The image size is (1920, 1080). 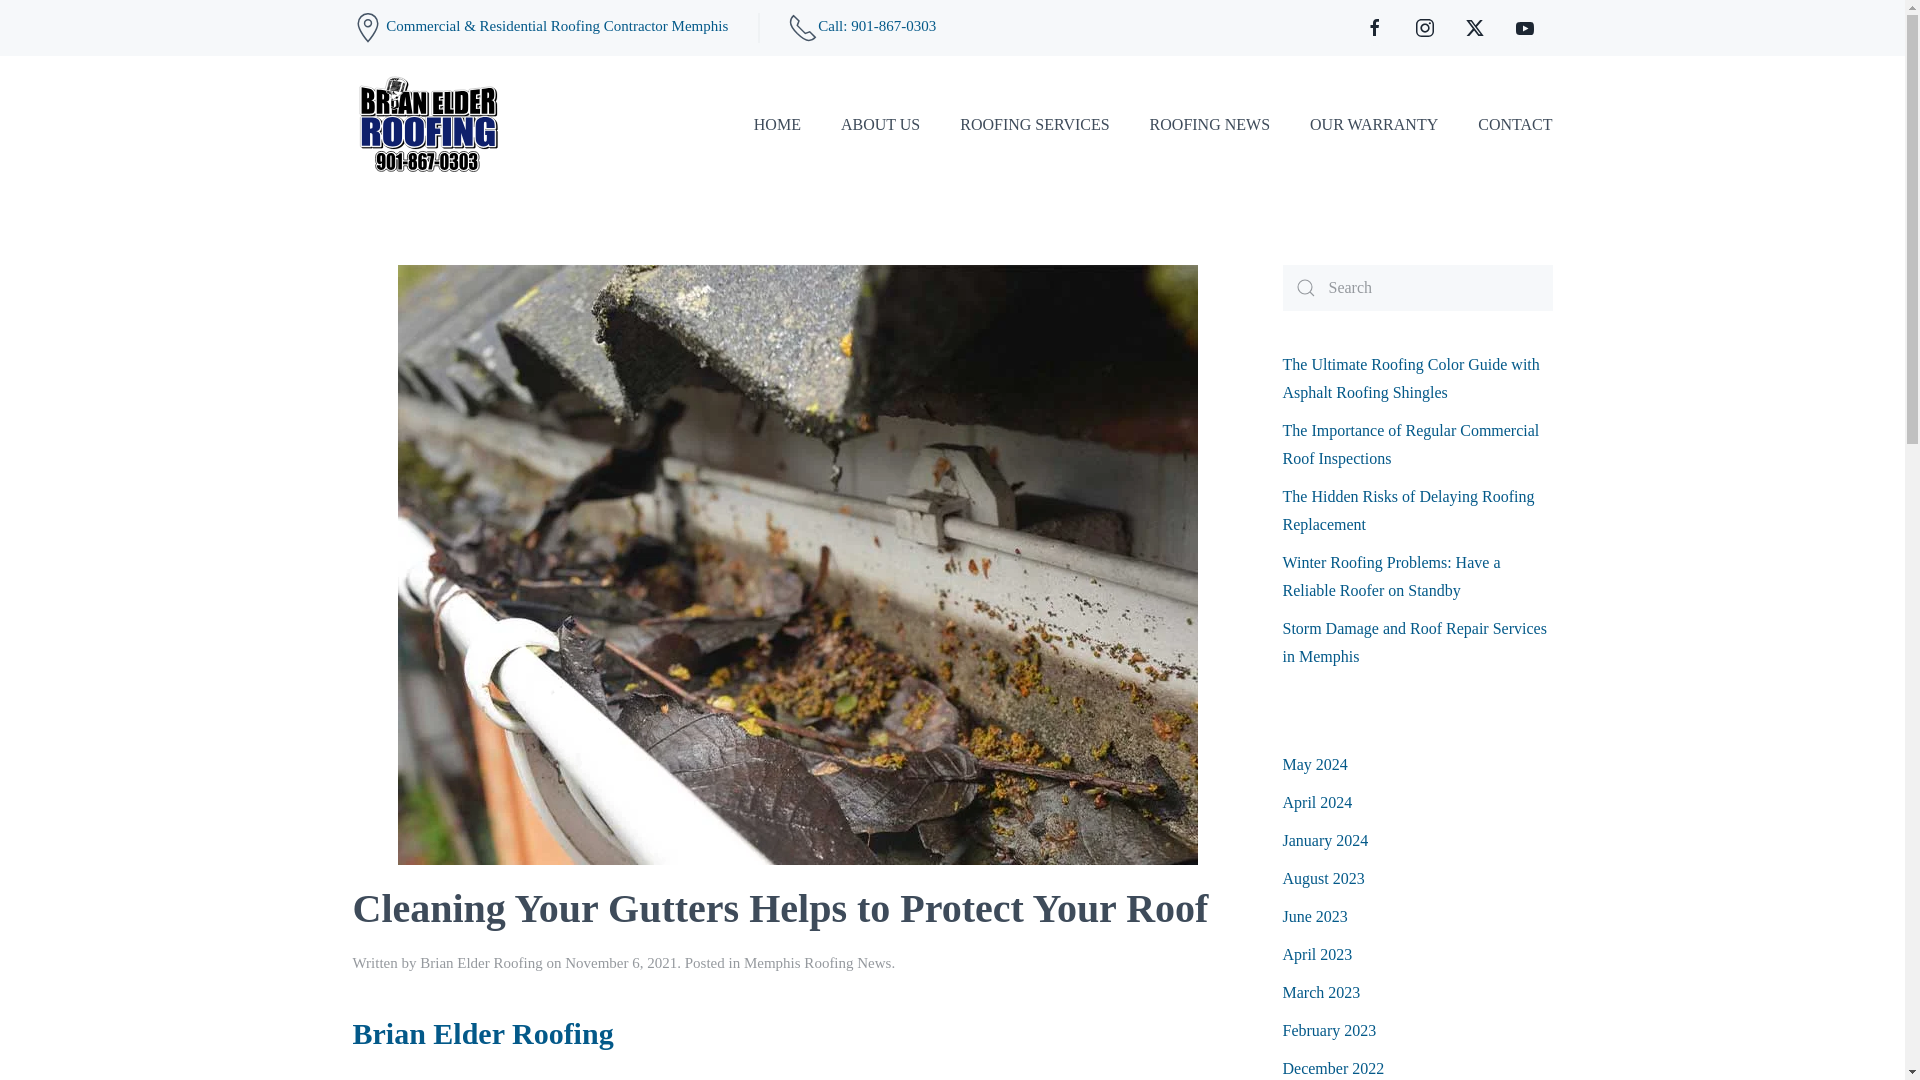 I want to click on Brian Elder Roofing, so click(x=480, y=962).